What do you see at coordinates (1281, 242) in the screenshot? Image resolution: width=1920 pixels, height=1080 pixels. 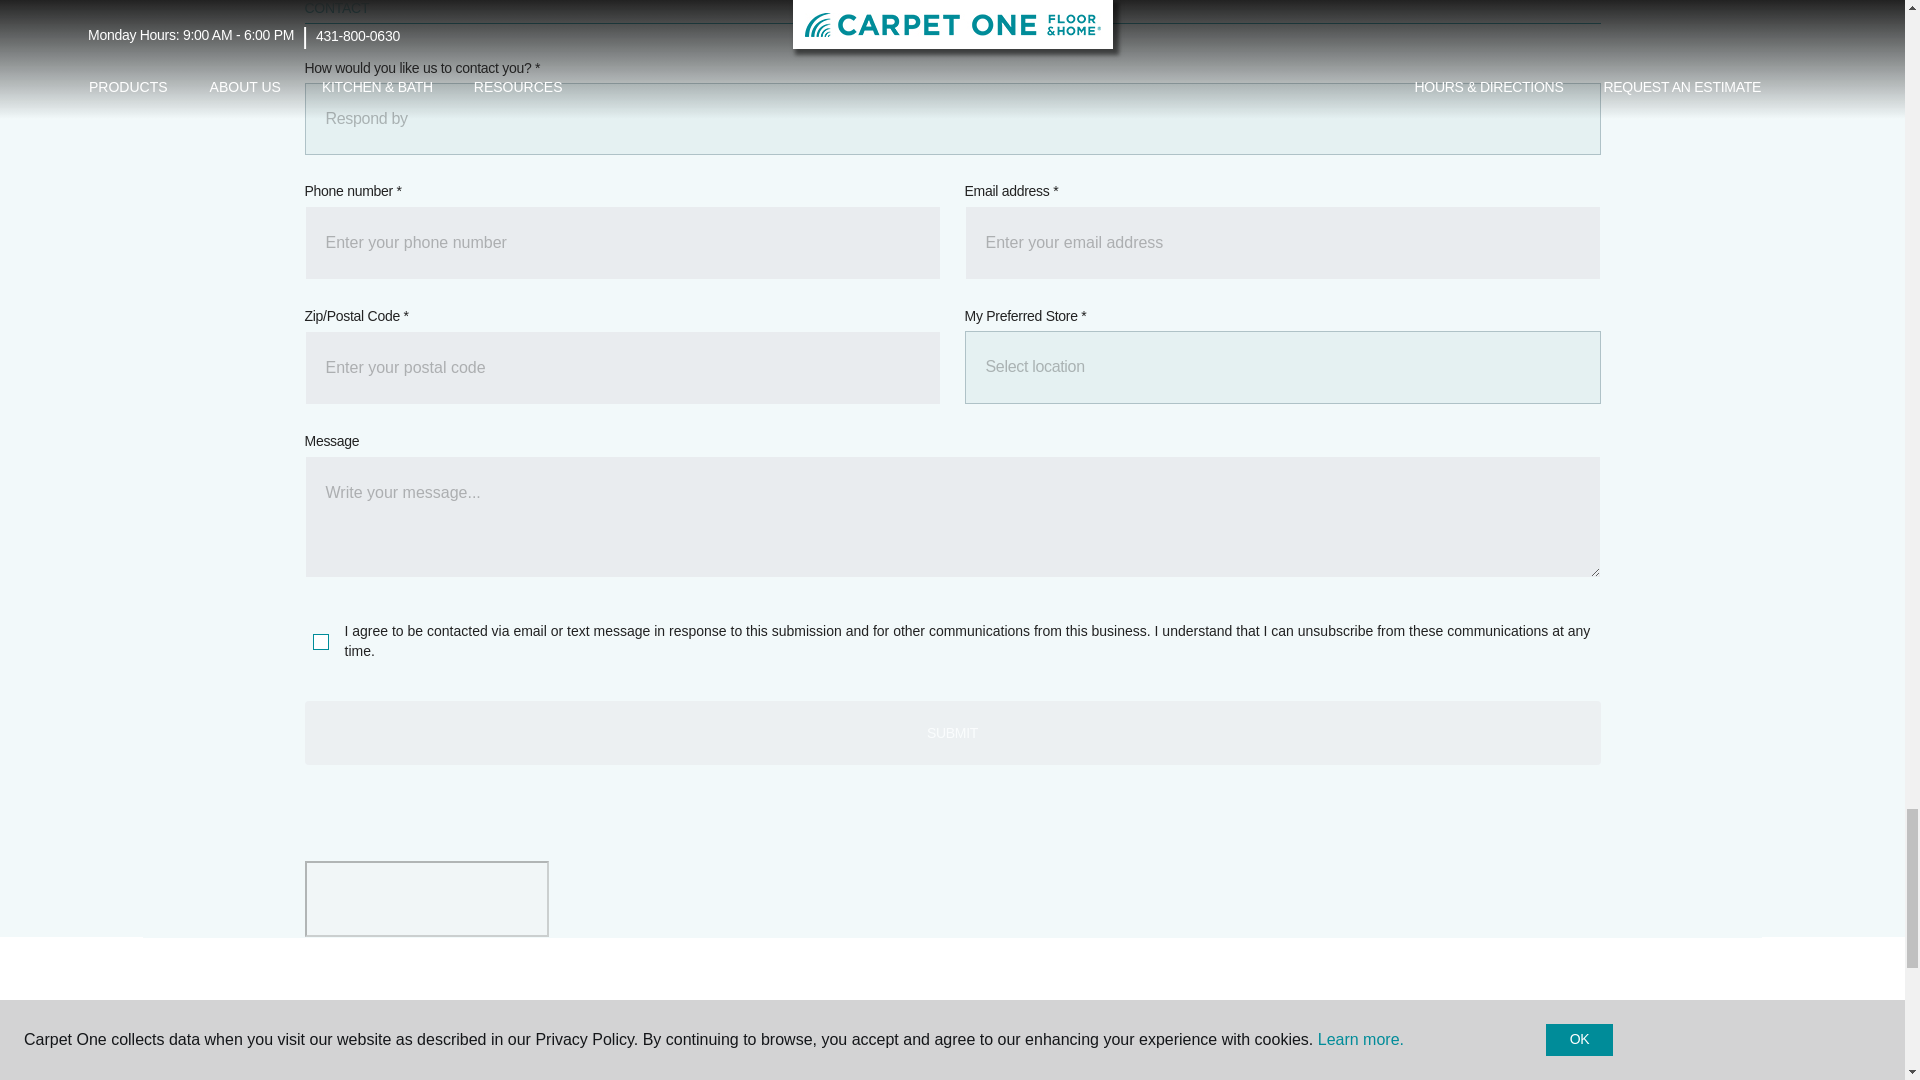 I see `EmailAddress` at bounding box center [1281, 242].